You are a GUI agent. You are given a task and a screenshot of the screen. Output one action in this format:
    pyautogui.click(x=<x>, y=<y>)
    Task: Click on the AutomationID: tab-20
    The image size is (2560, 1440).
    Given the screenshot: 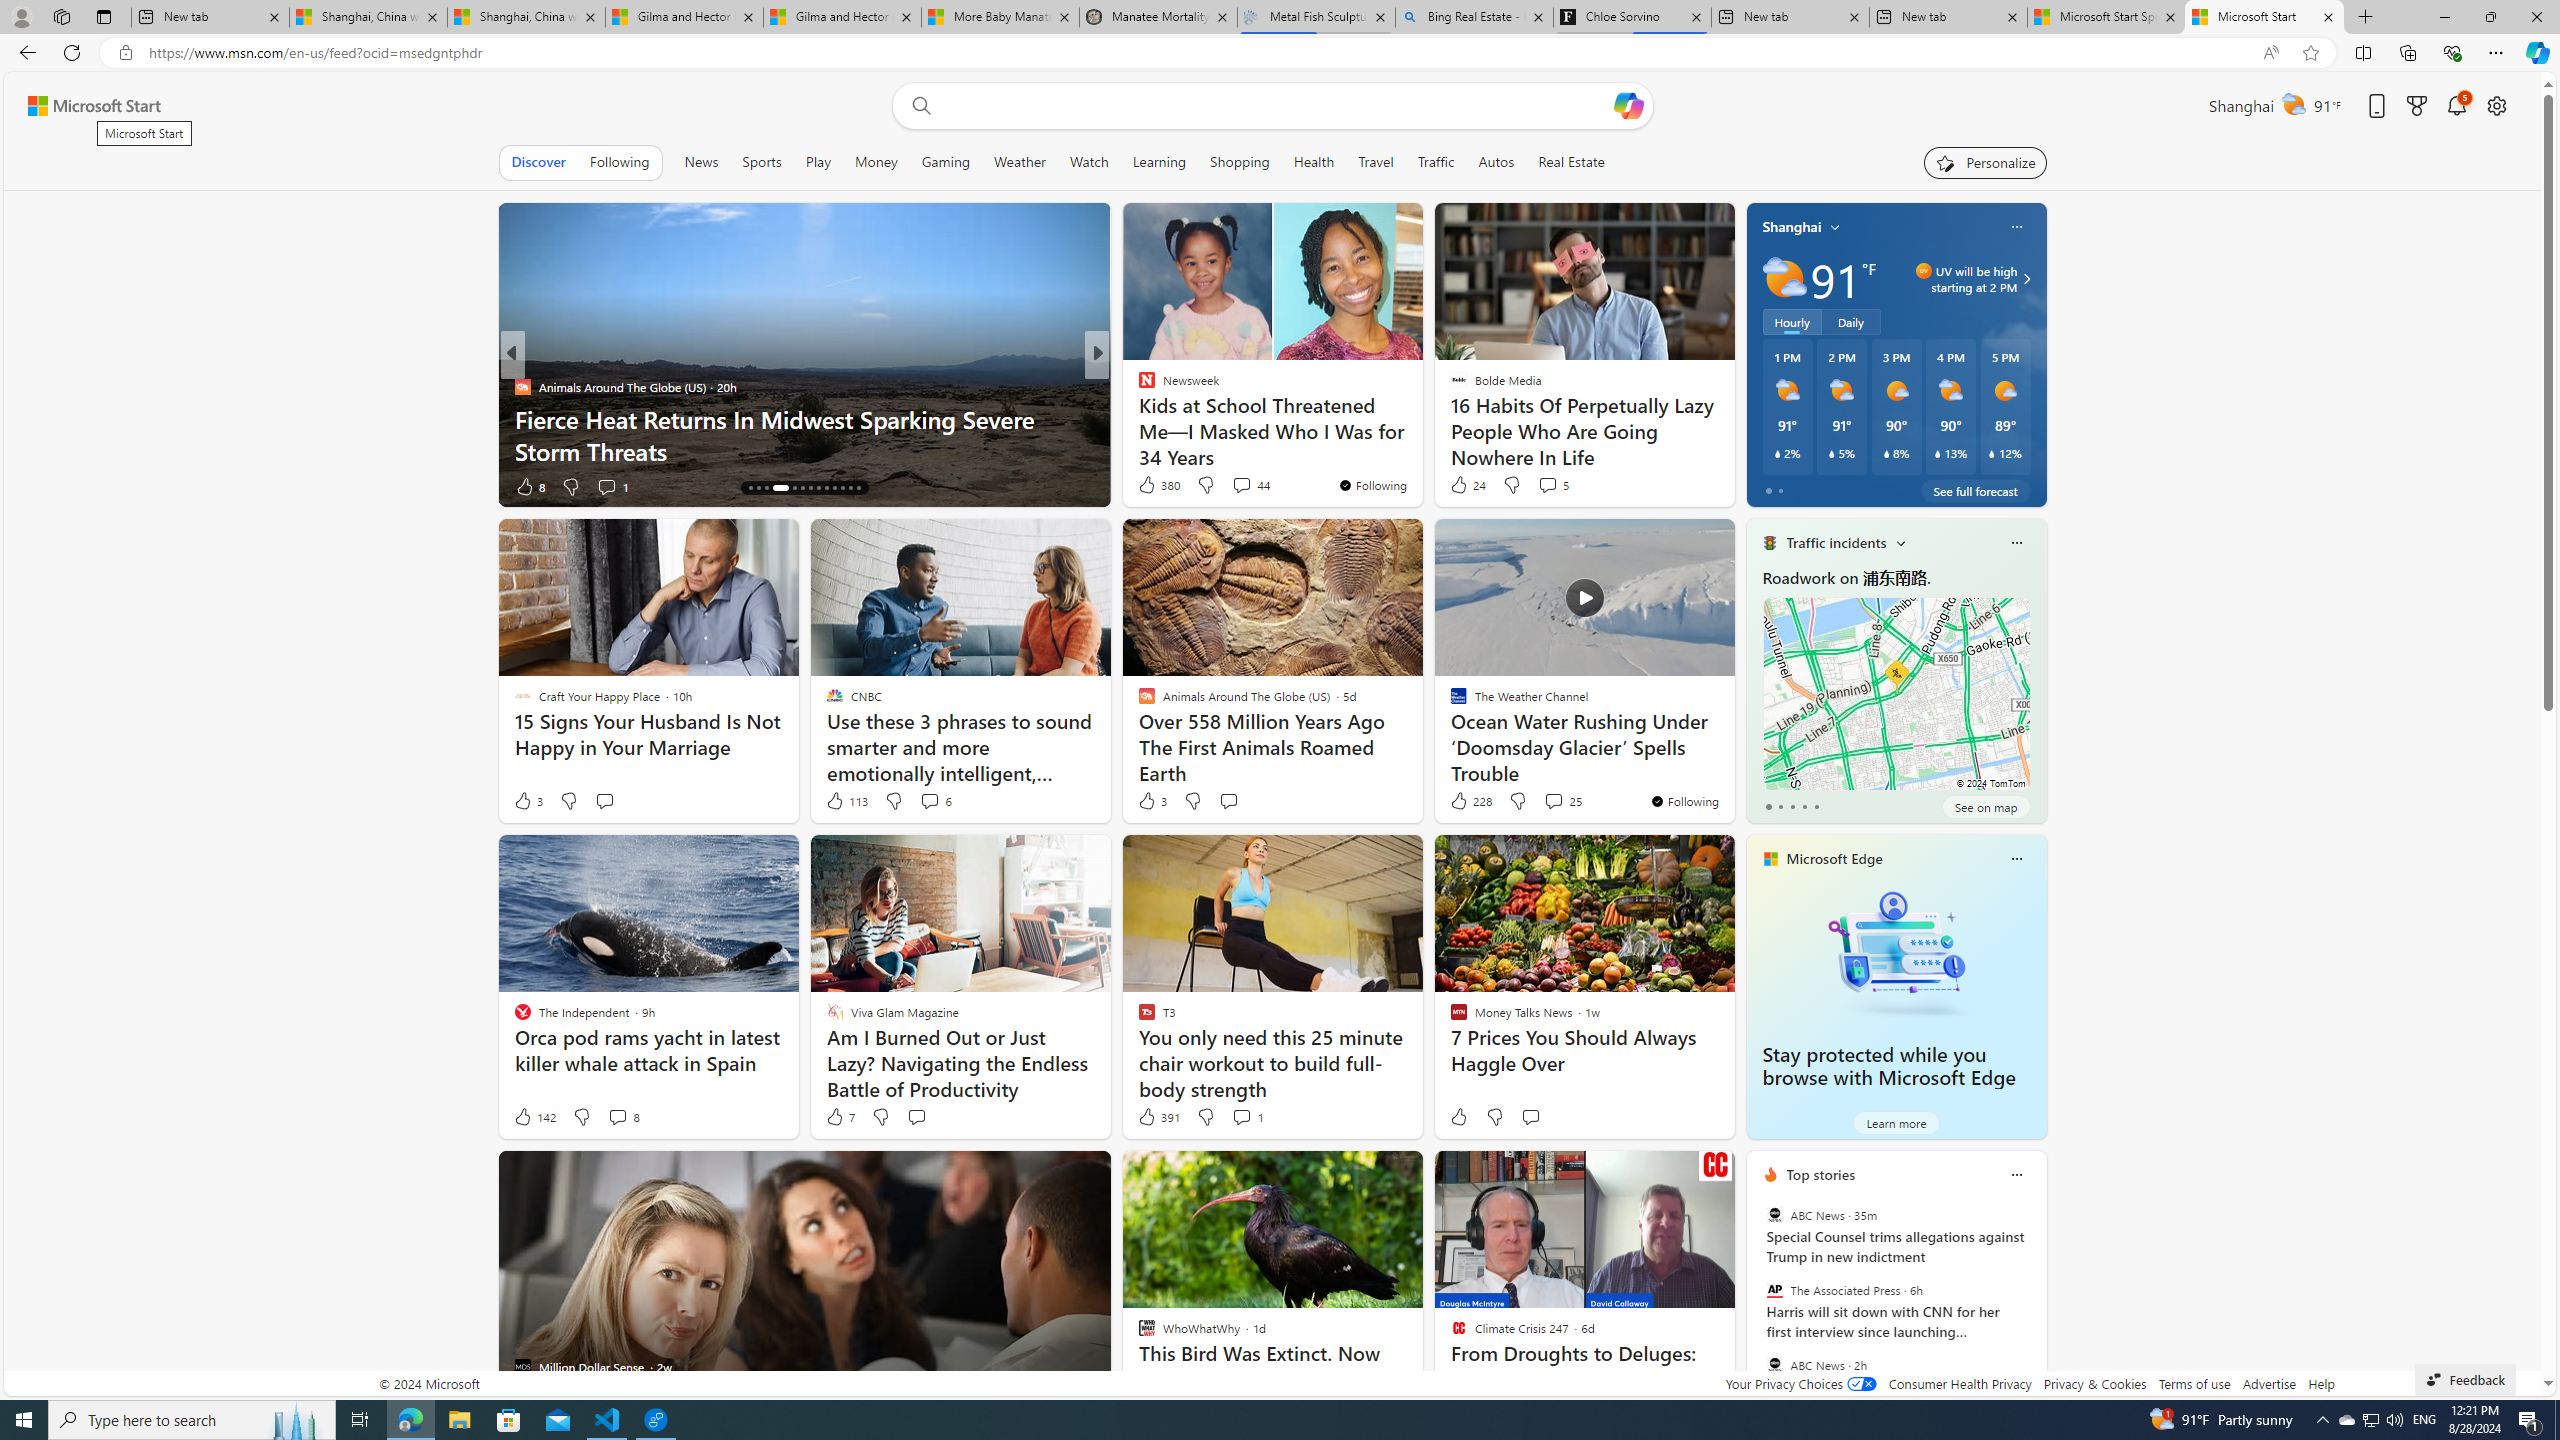 What is the action you would take?
    pyautogui.click(x=810, y=488)
    